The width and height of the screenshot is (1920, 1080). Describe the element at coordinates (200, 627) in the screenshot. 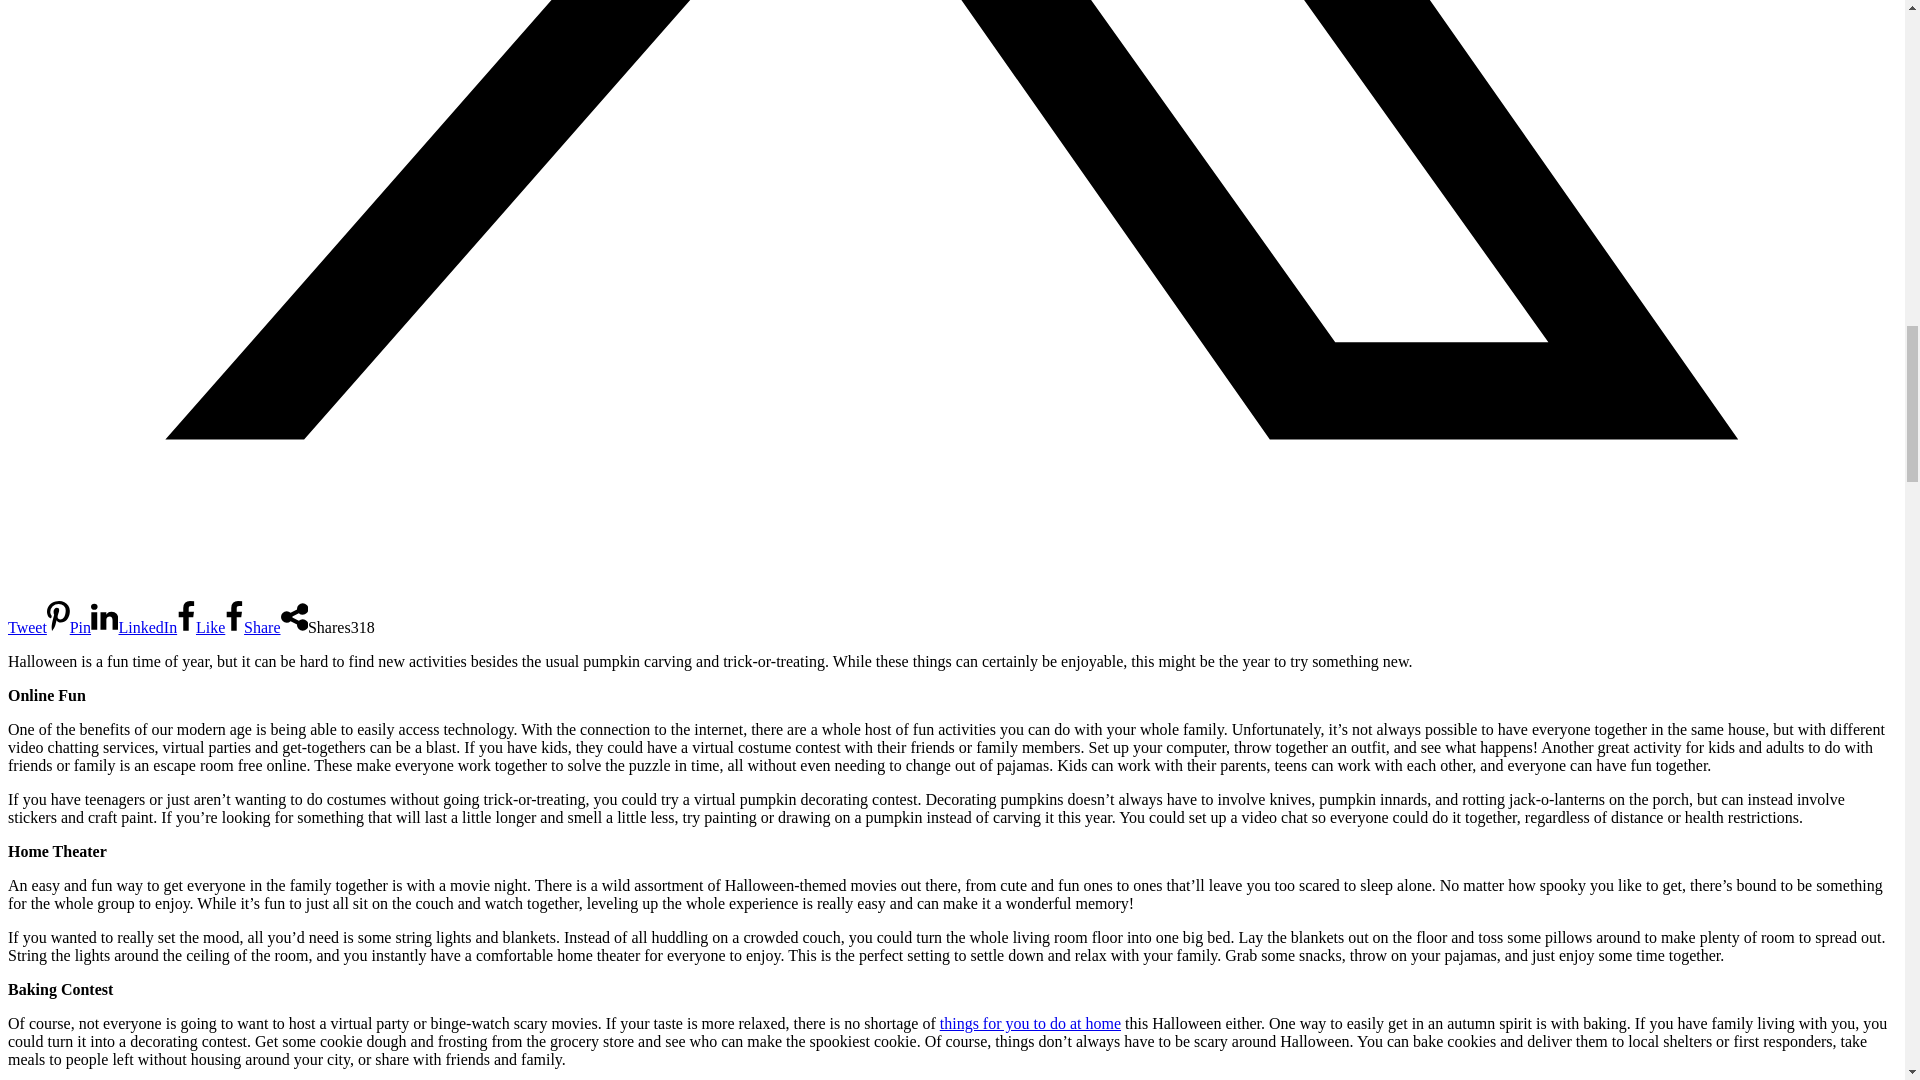

I see `Like on Facebook` at that location.